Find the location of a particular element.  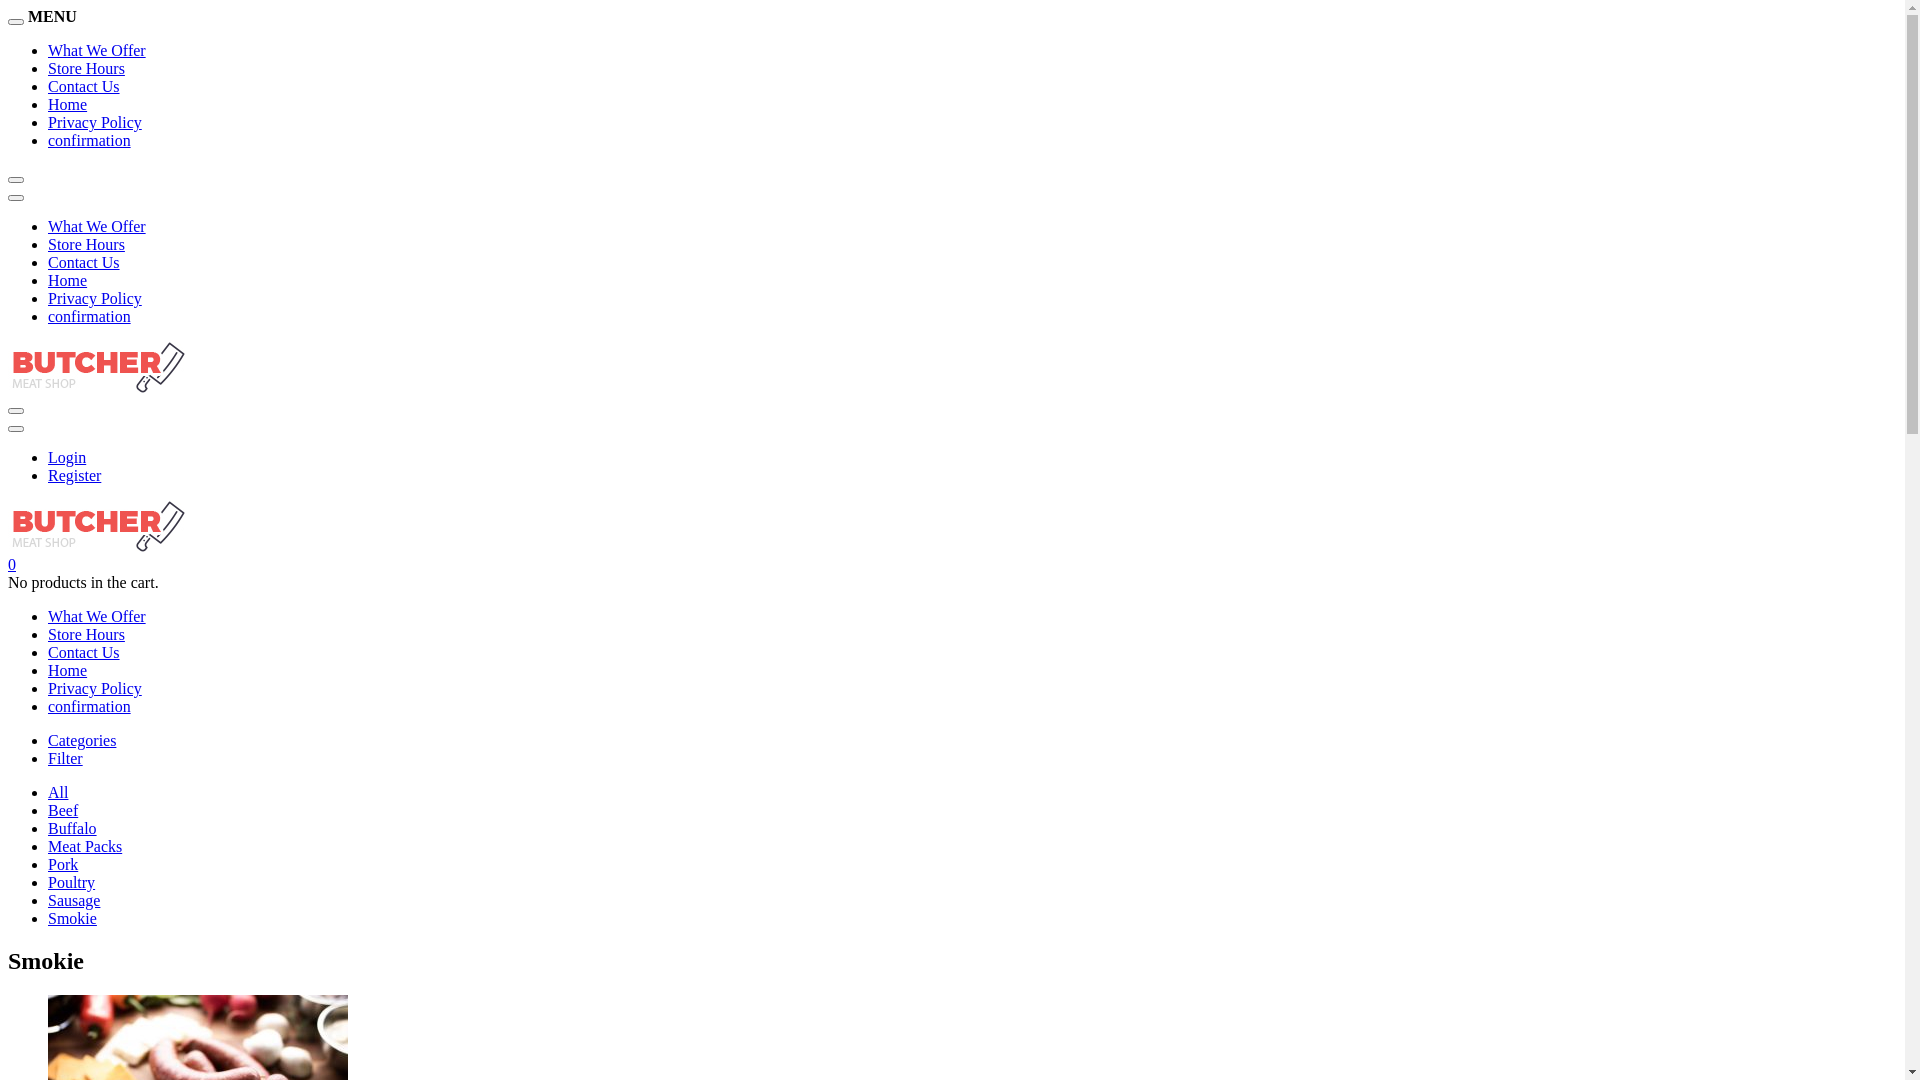

Beef is located at coordinates (63, 810).